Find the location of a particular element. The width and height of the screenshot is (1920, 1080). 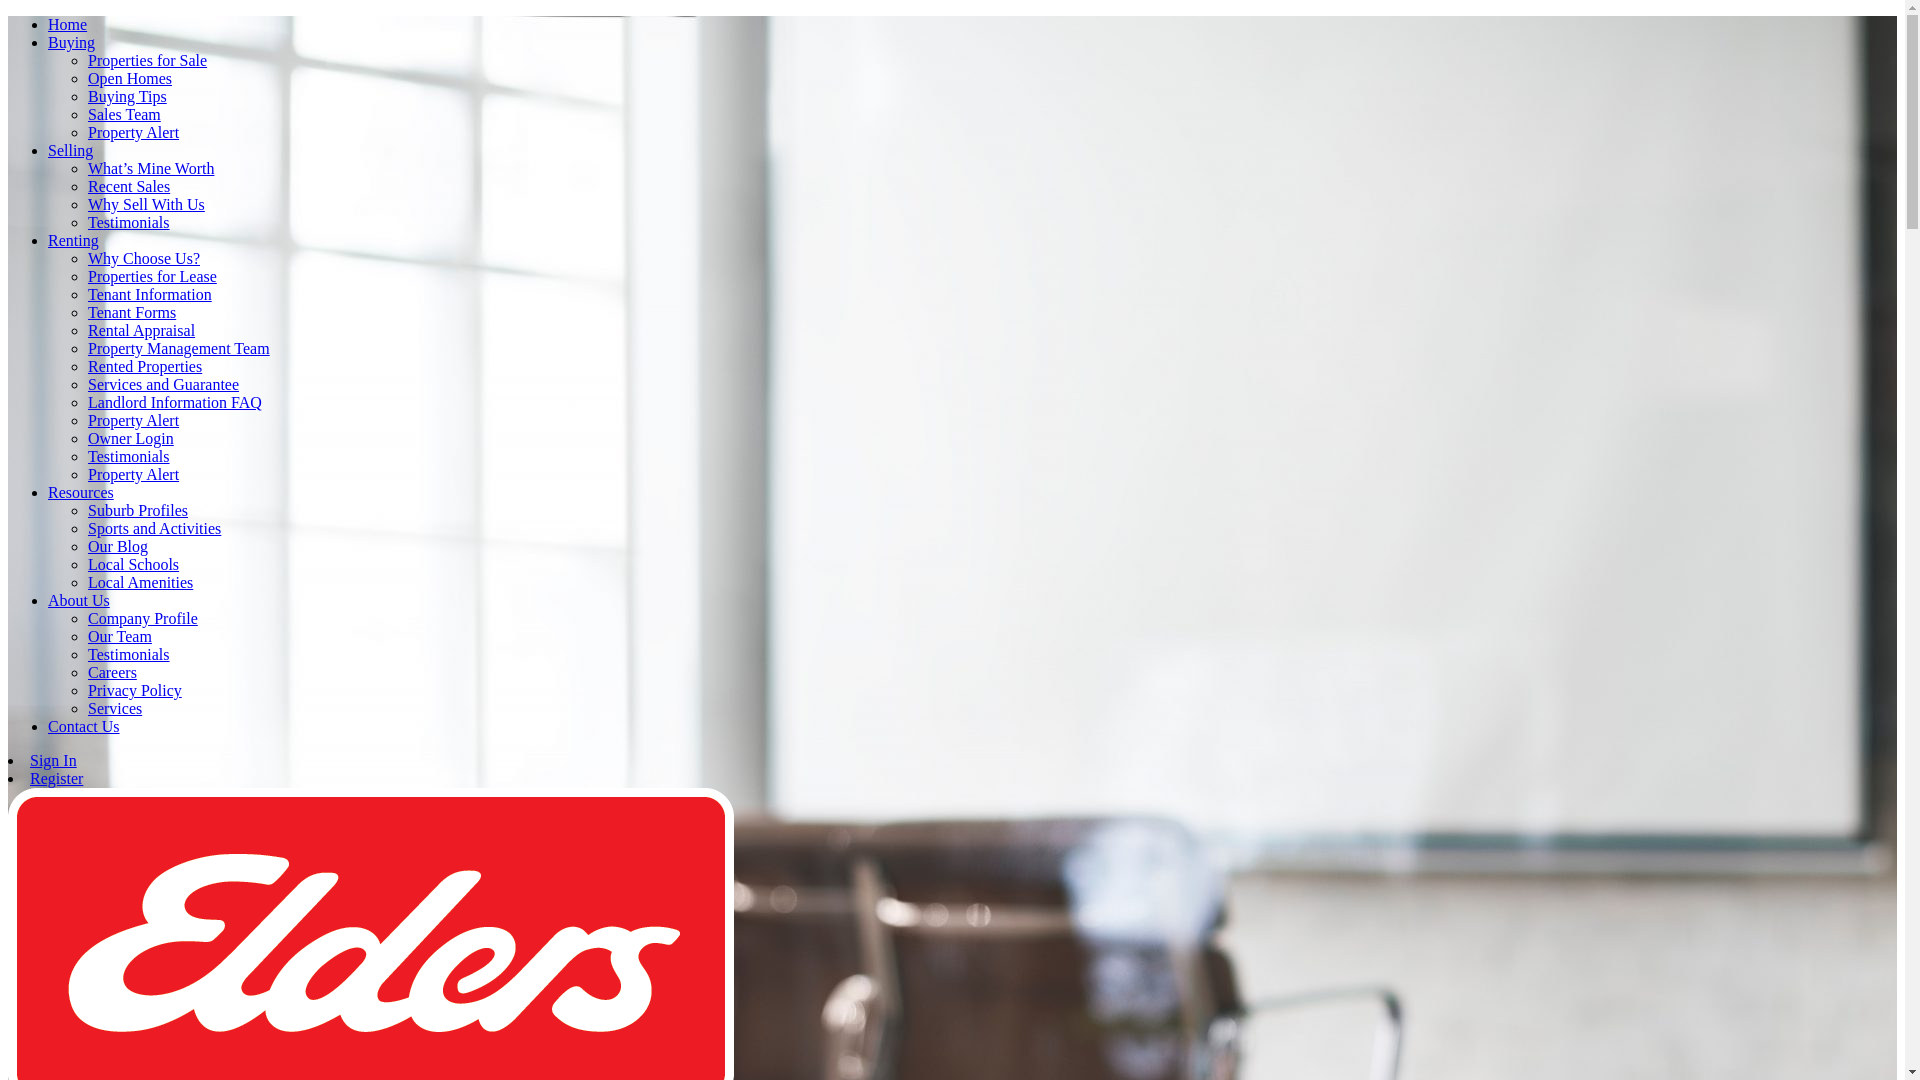

Property Alert is located at coordinates (134, 420).